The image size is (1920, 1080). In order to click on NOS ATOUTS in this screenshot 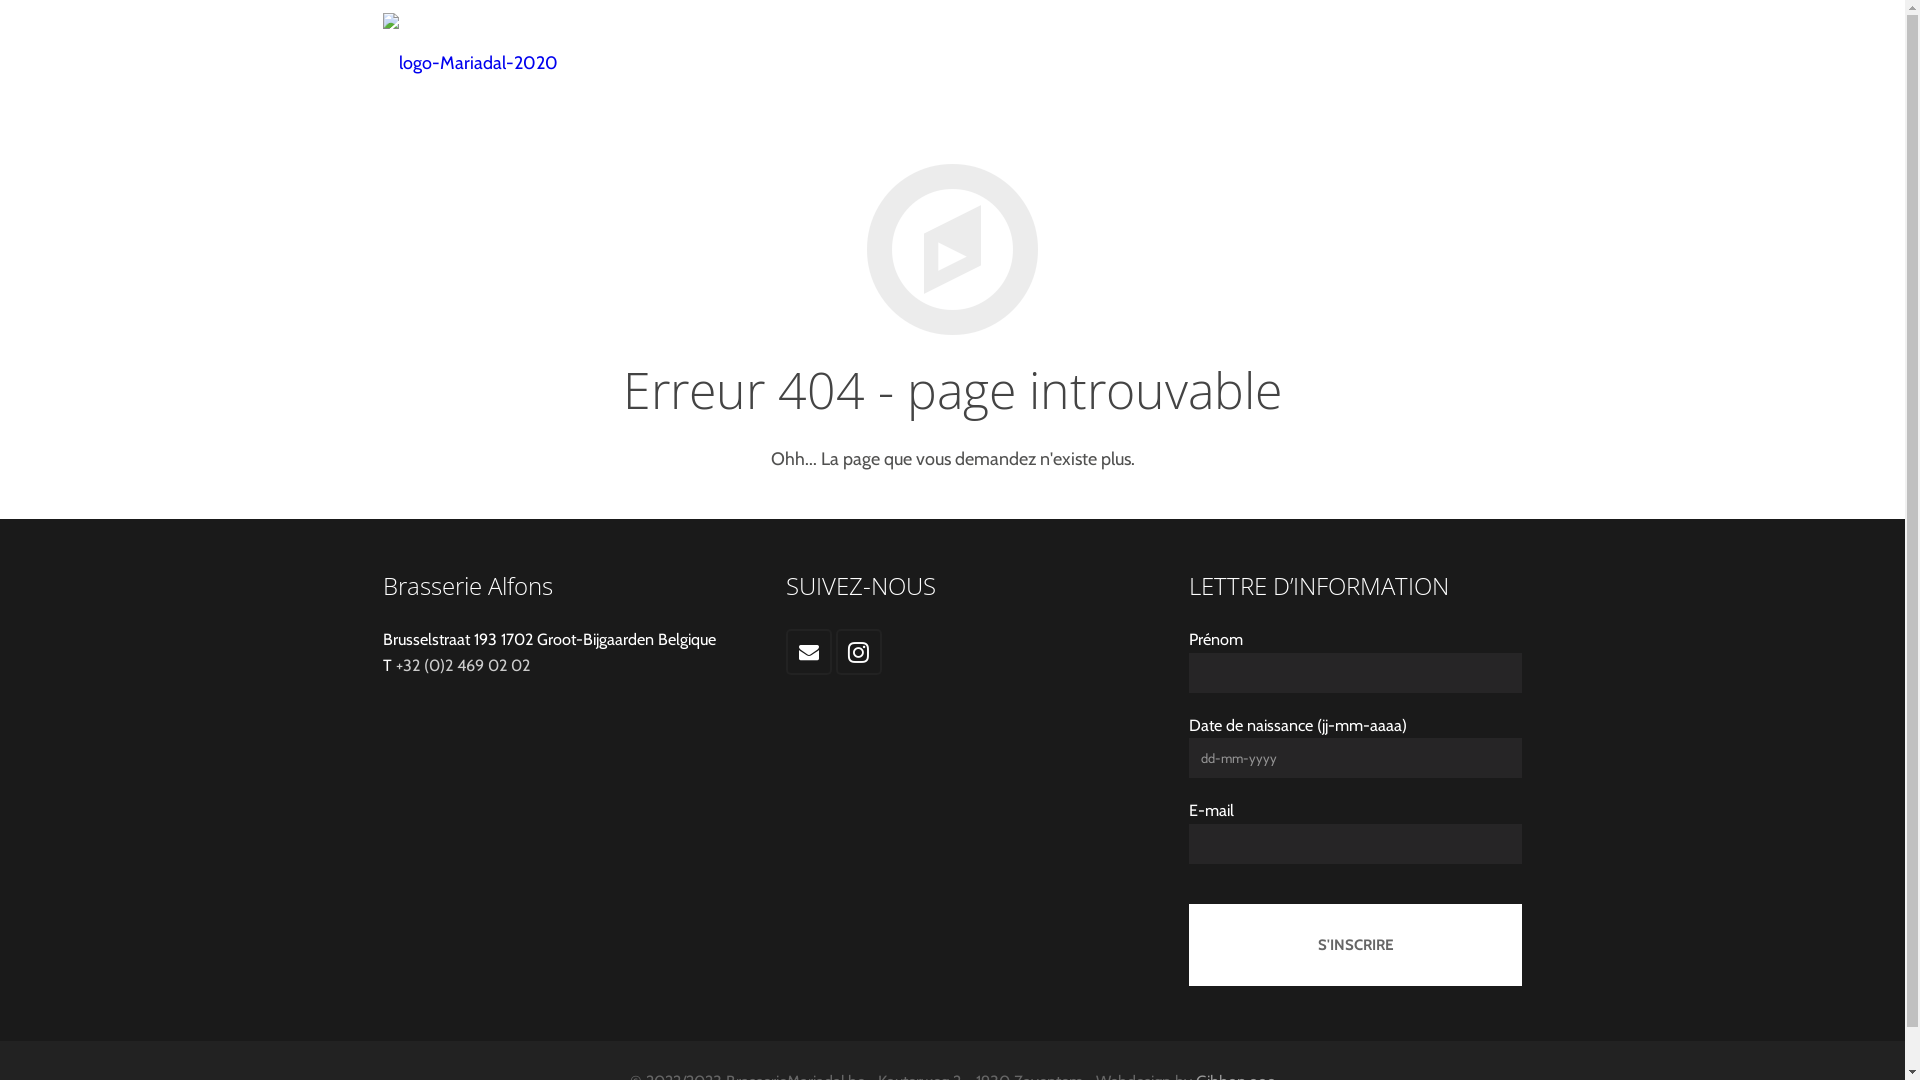, I will do `click(1248, 50)`.